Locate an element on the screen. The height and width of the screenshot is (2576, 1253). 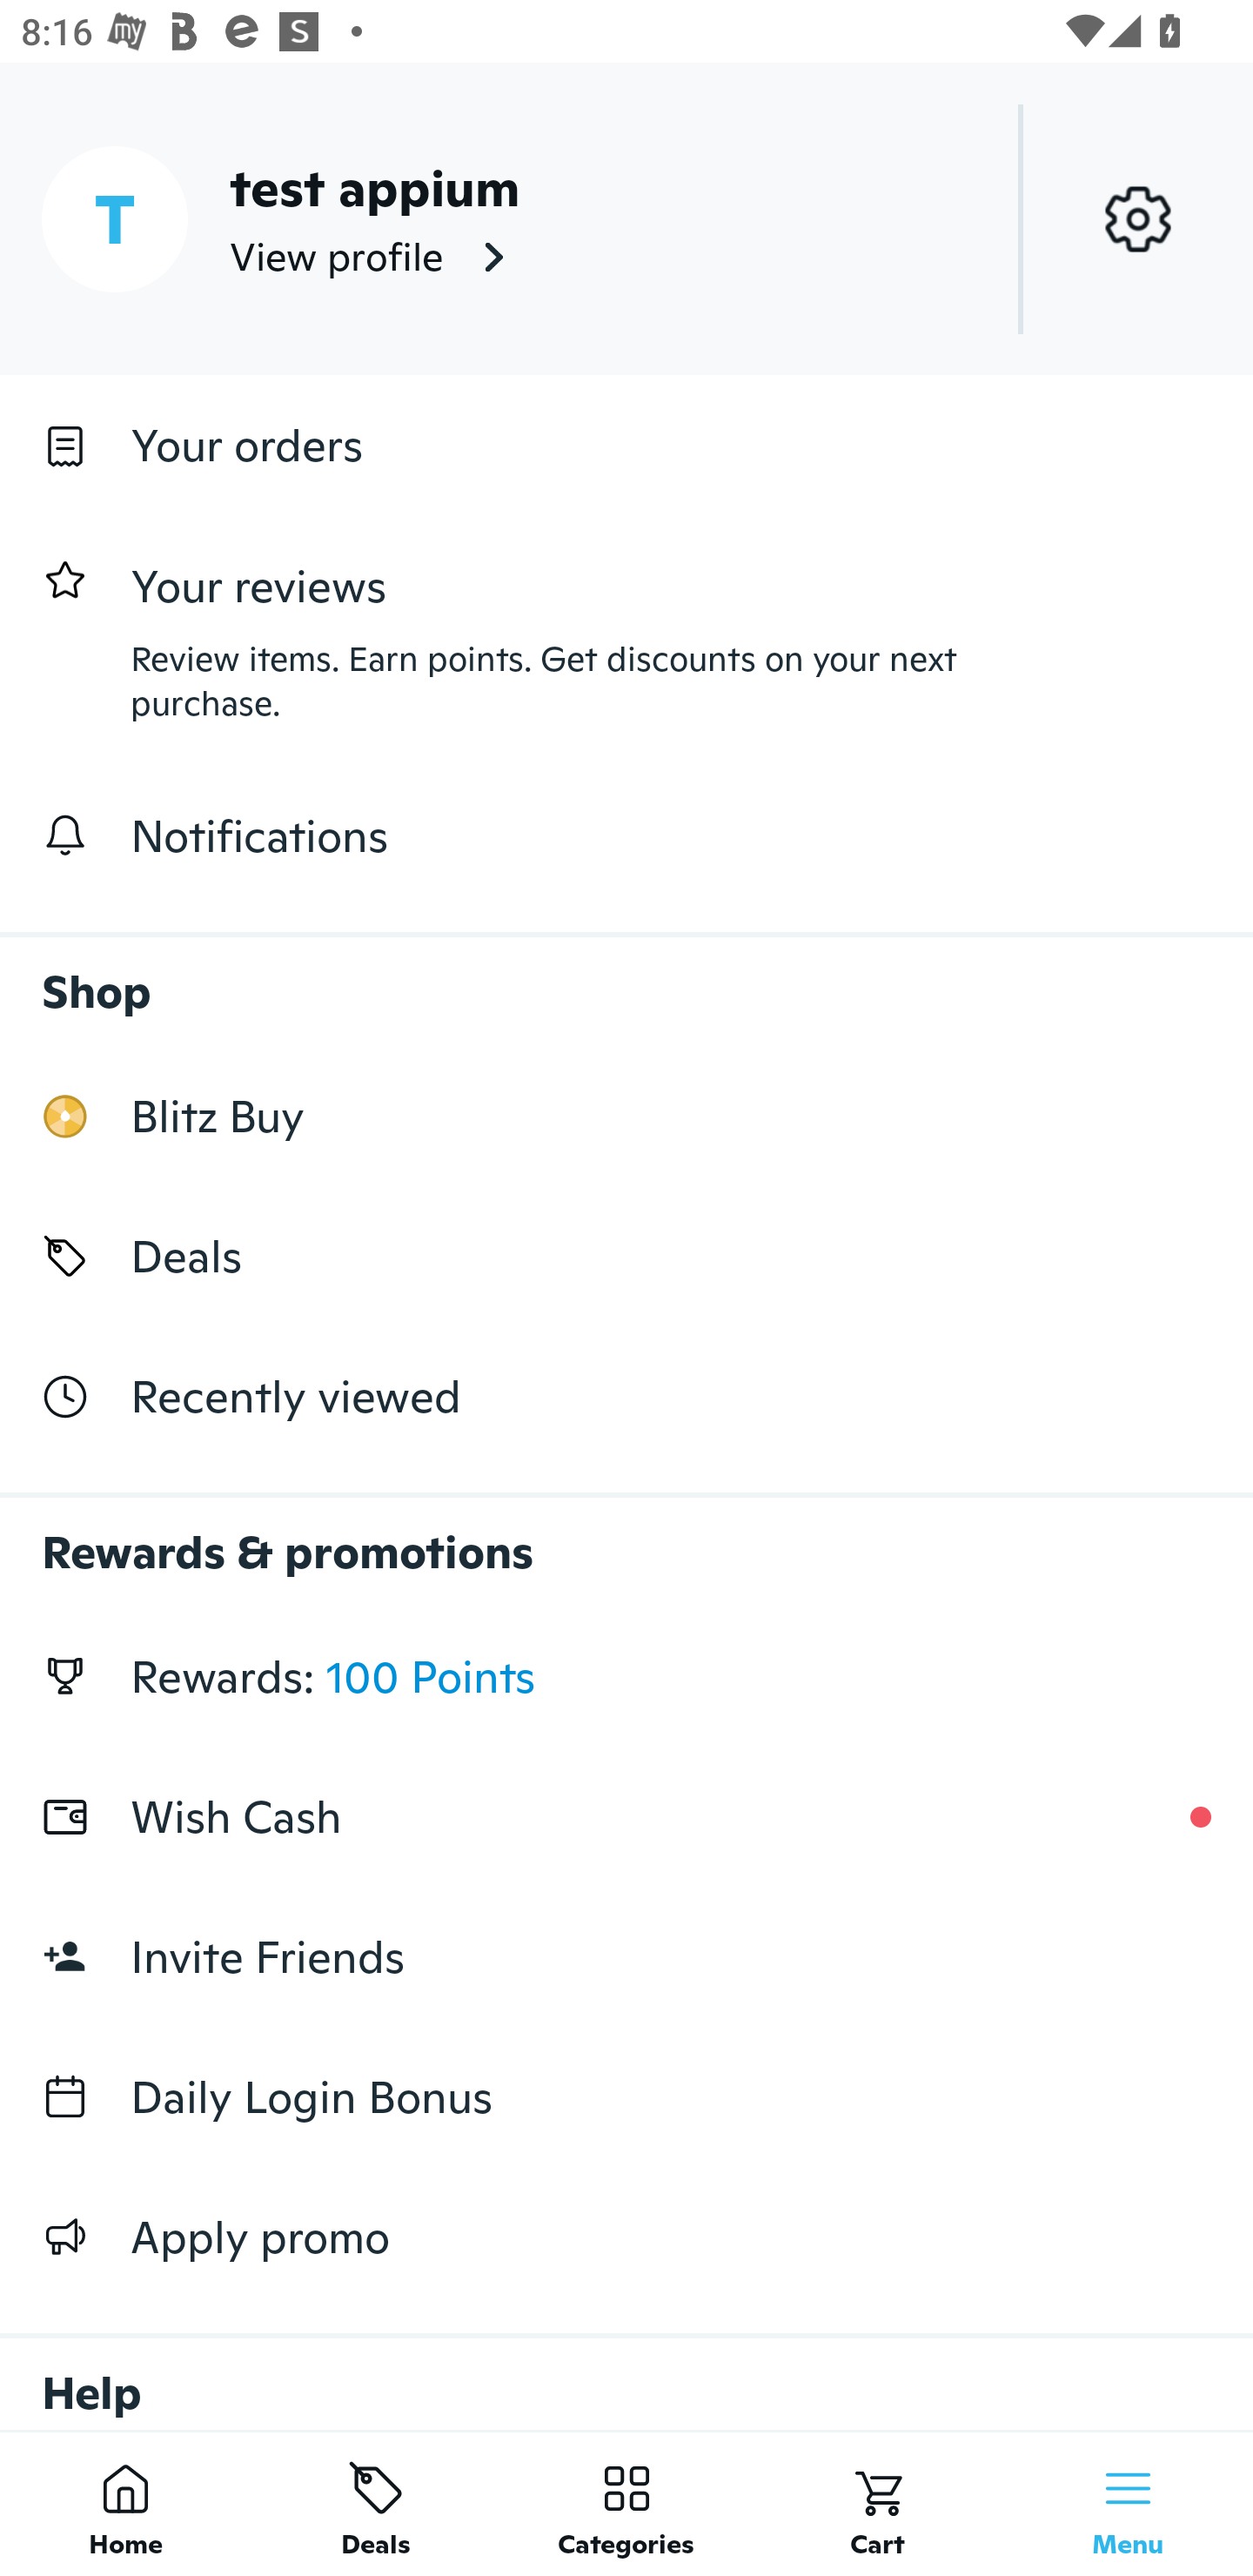
Categories is located at coordinates (626, 2503).